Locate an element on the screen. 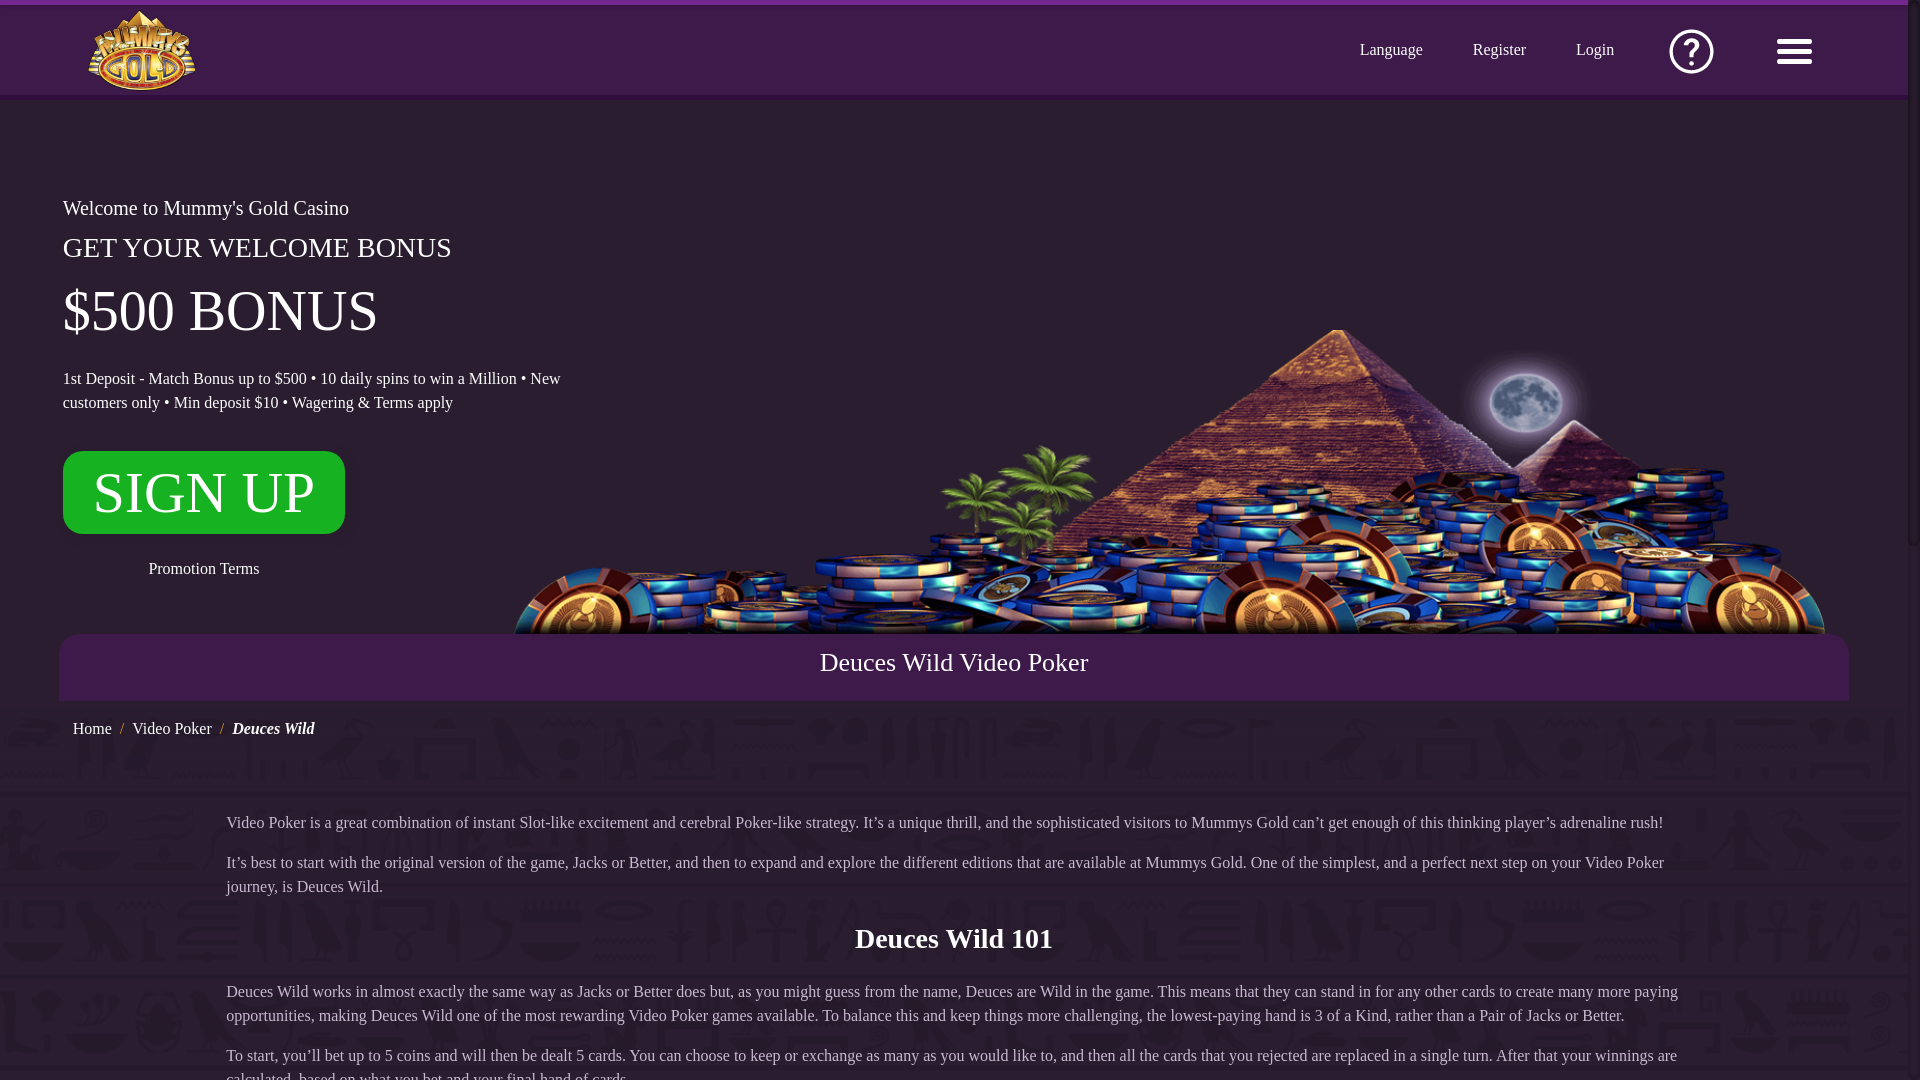  Video Poker is located at coordinates (172, 728).